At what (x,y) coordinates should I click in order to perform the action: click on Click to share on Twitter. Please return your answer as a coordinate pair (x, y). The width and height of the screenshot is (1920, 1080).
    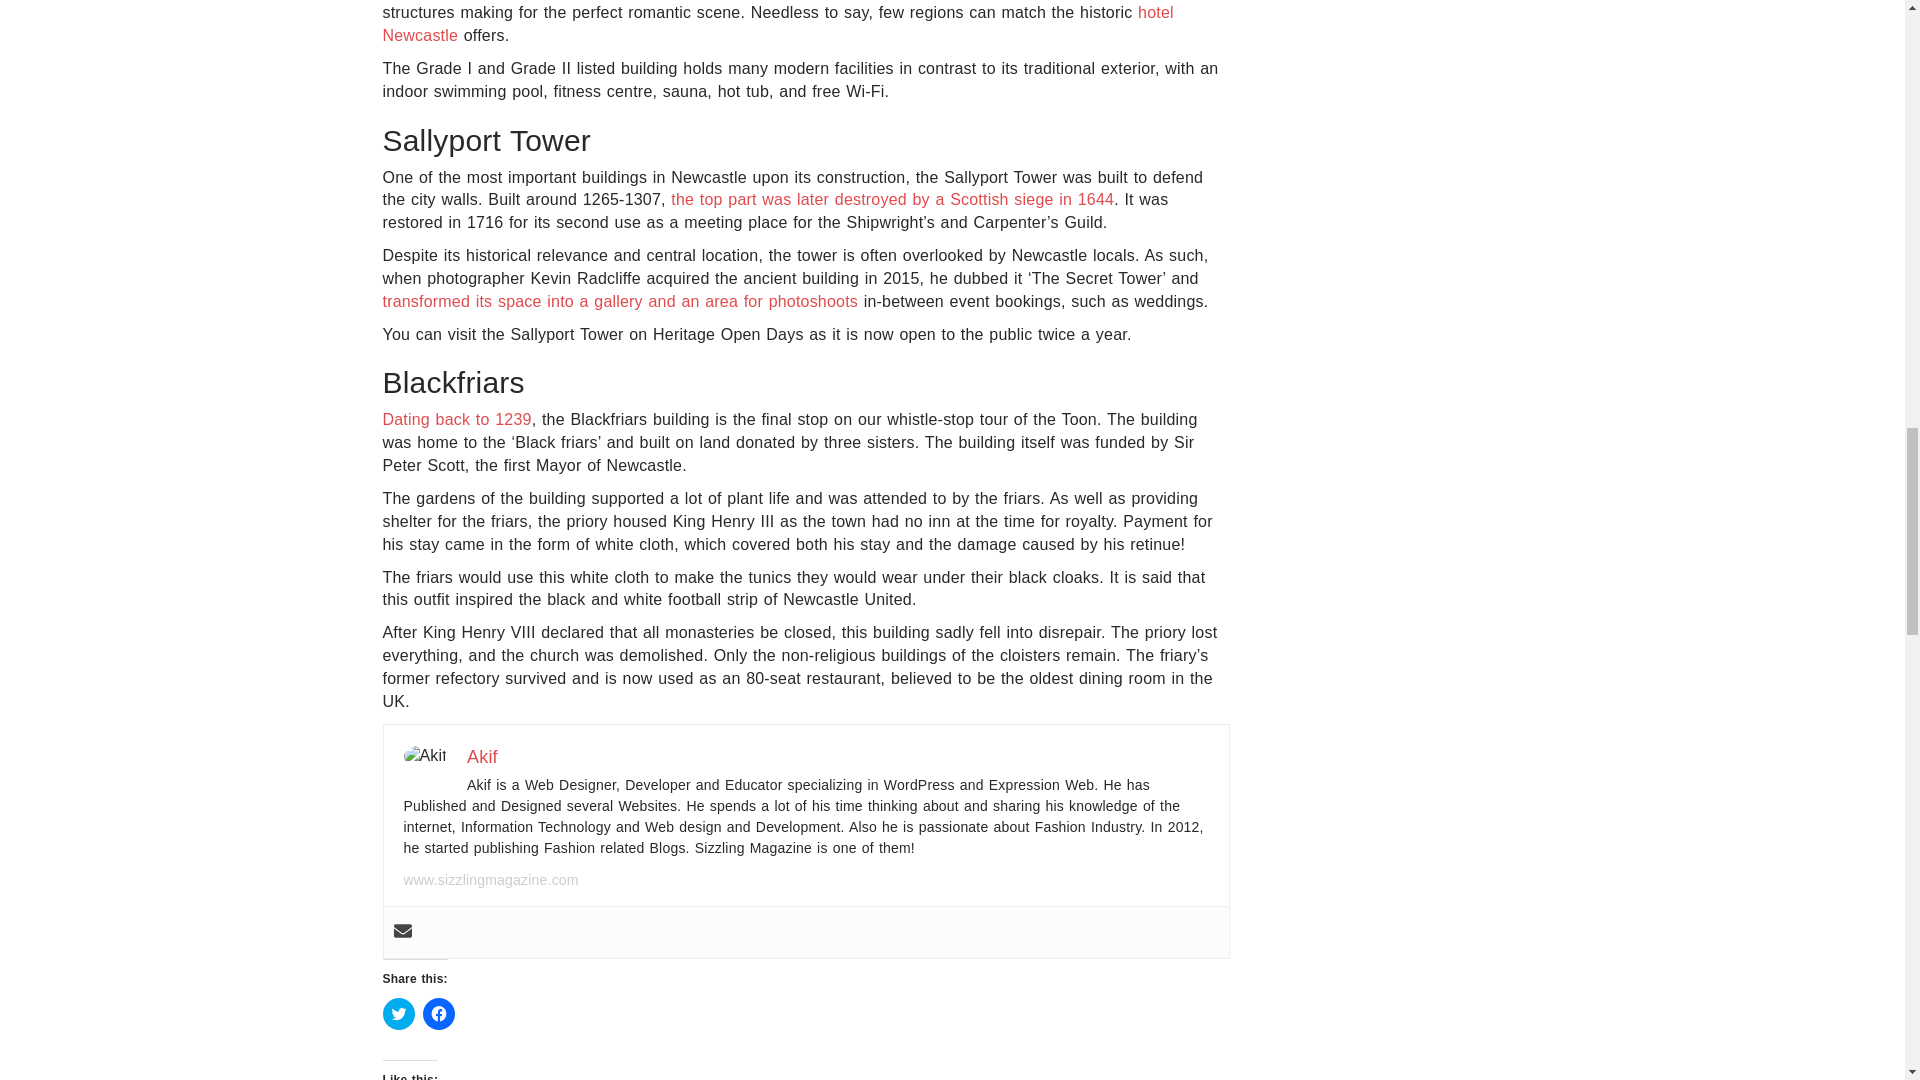
    Looking at the image, I should click on (398, 1014).